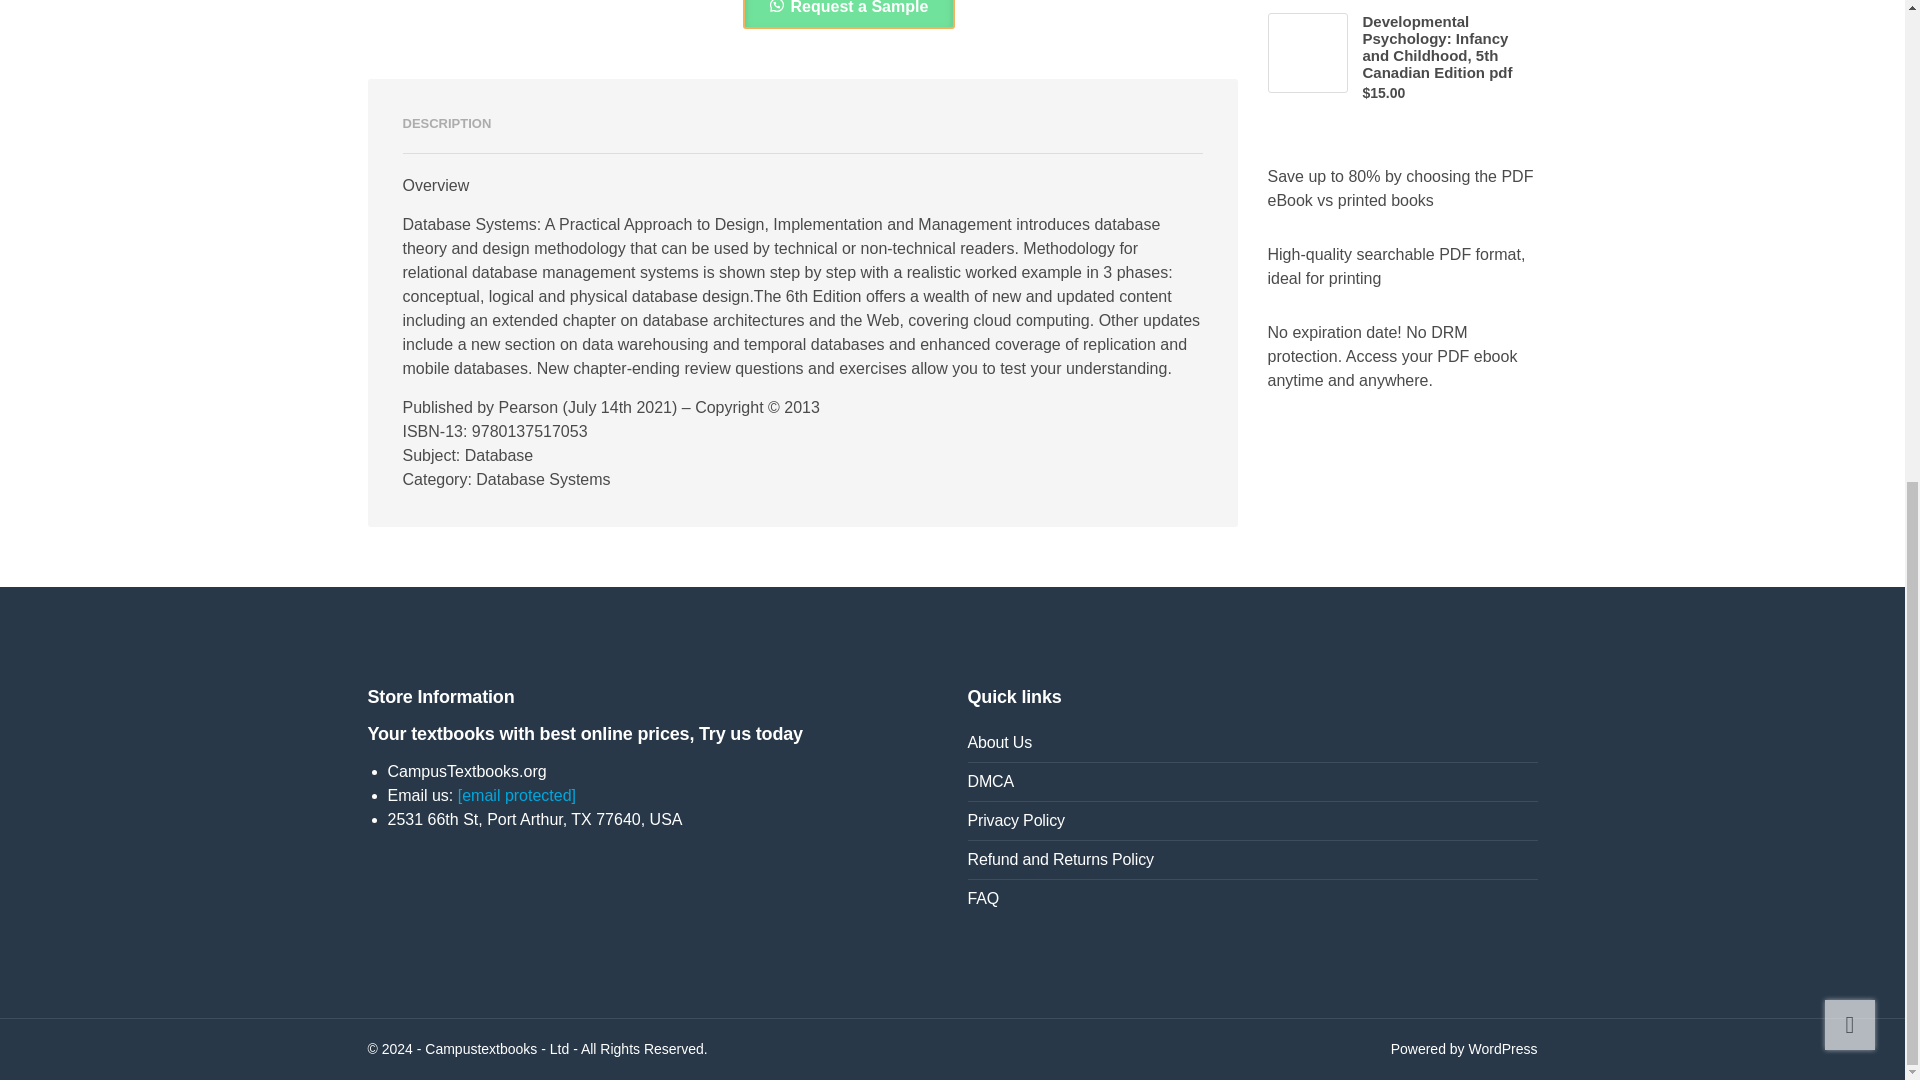 This screenshot has height=1080, width=1920. What do you see at coordinates (446, 124) in the screenshot?
I see `DESCRIPTION` at bounding box center [446, 124].